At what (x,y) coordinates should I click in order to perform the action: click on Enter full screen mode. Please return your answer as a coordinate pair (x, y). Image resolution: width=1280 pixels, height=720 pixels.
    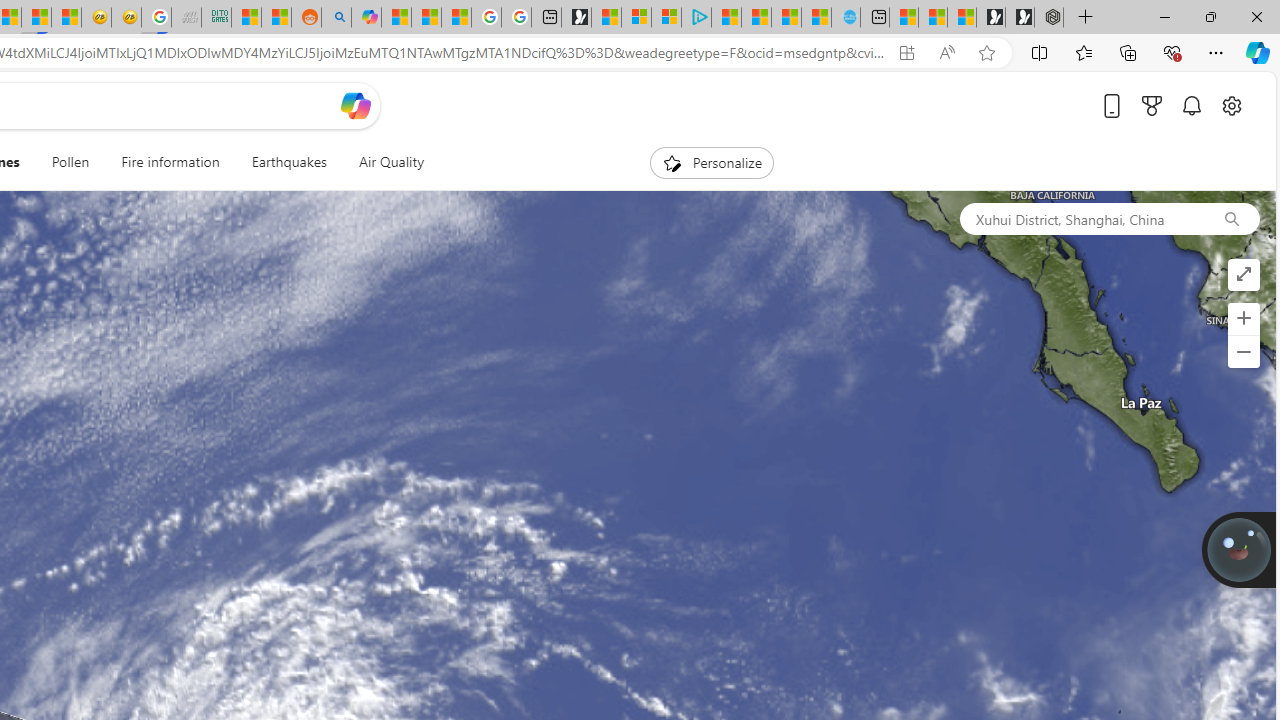
    Looking at the image, I should click on (1243, 274).